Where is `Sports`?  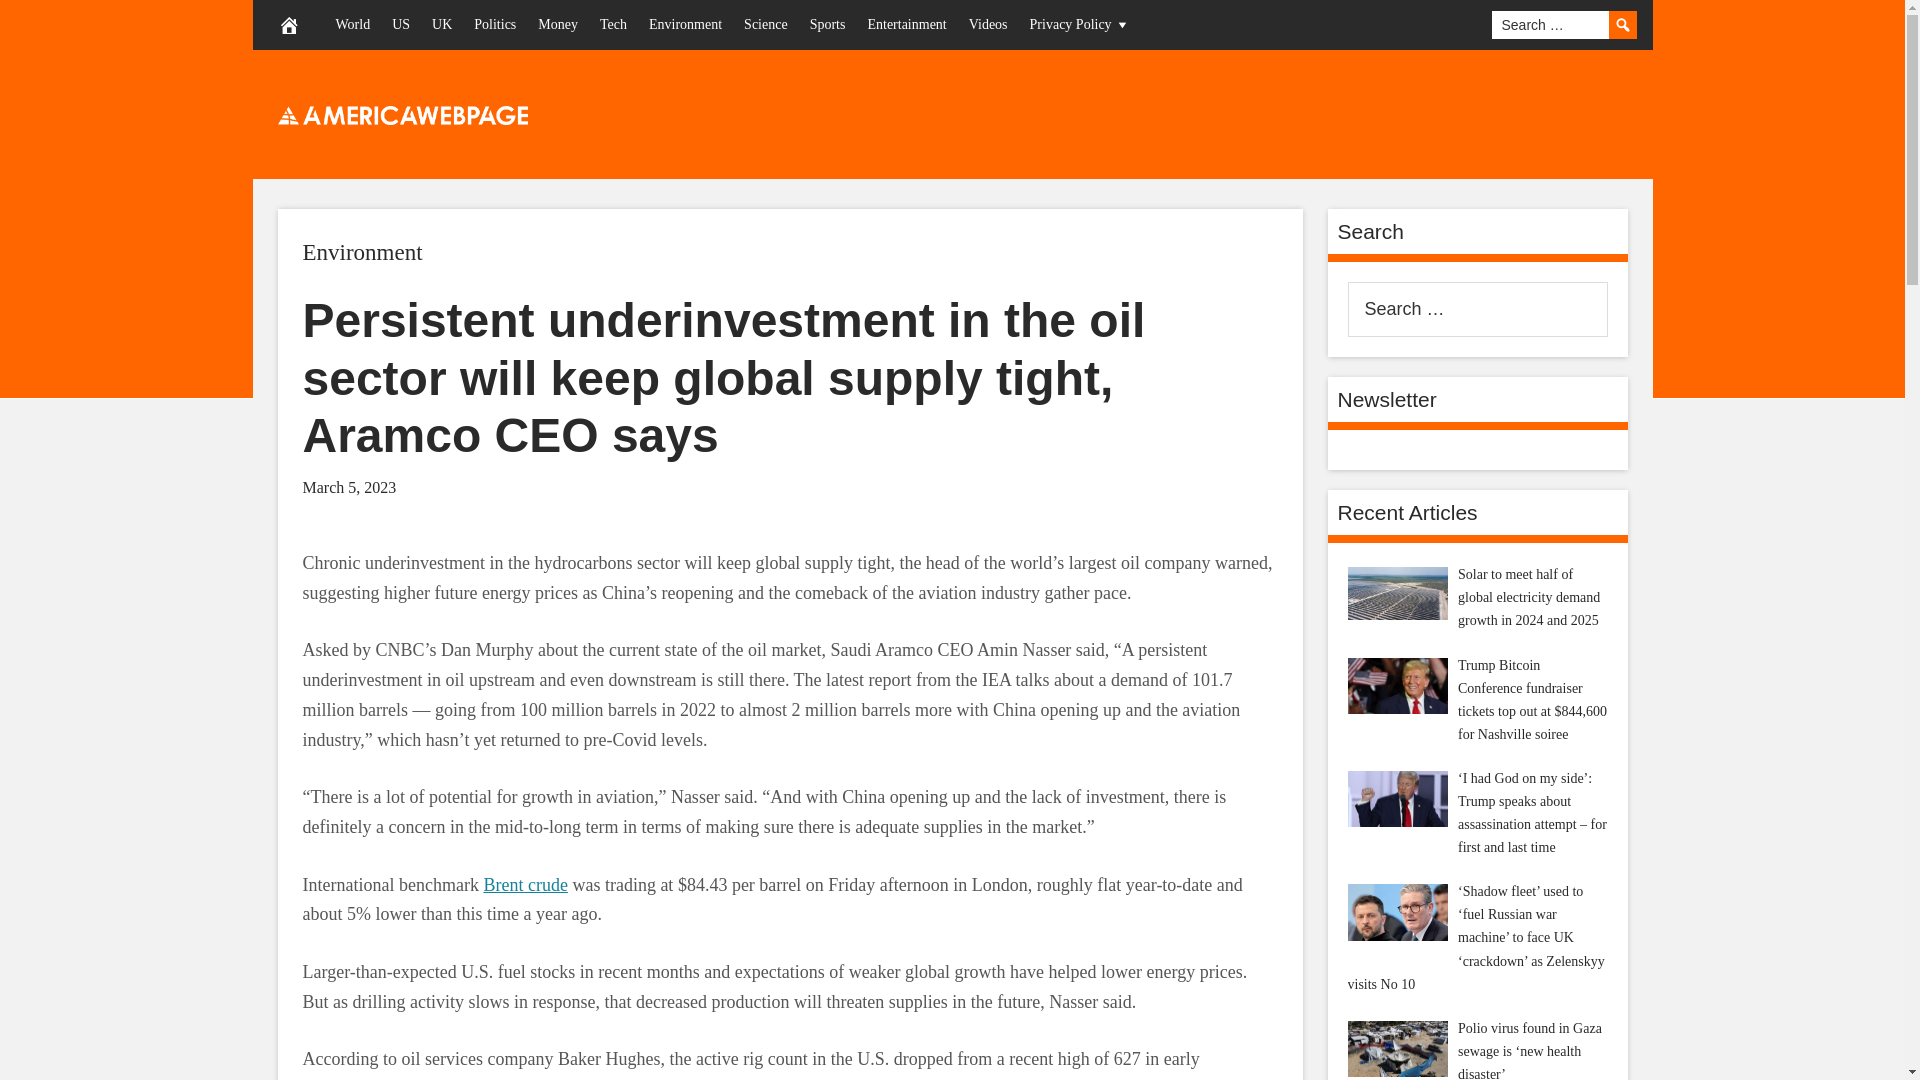 Sports is located at coordinates (827, 24).